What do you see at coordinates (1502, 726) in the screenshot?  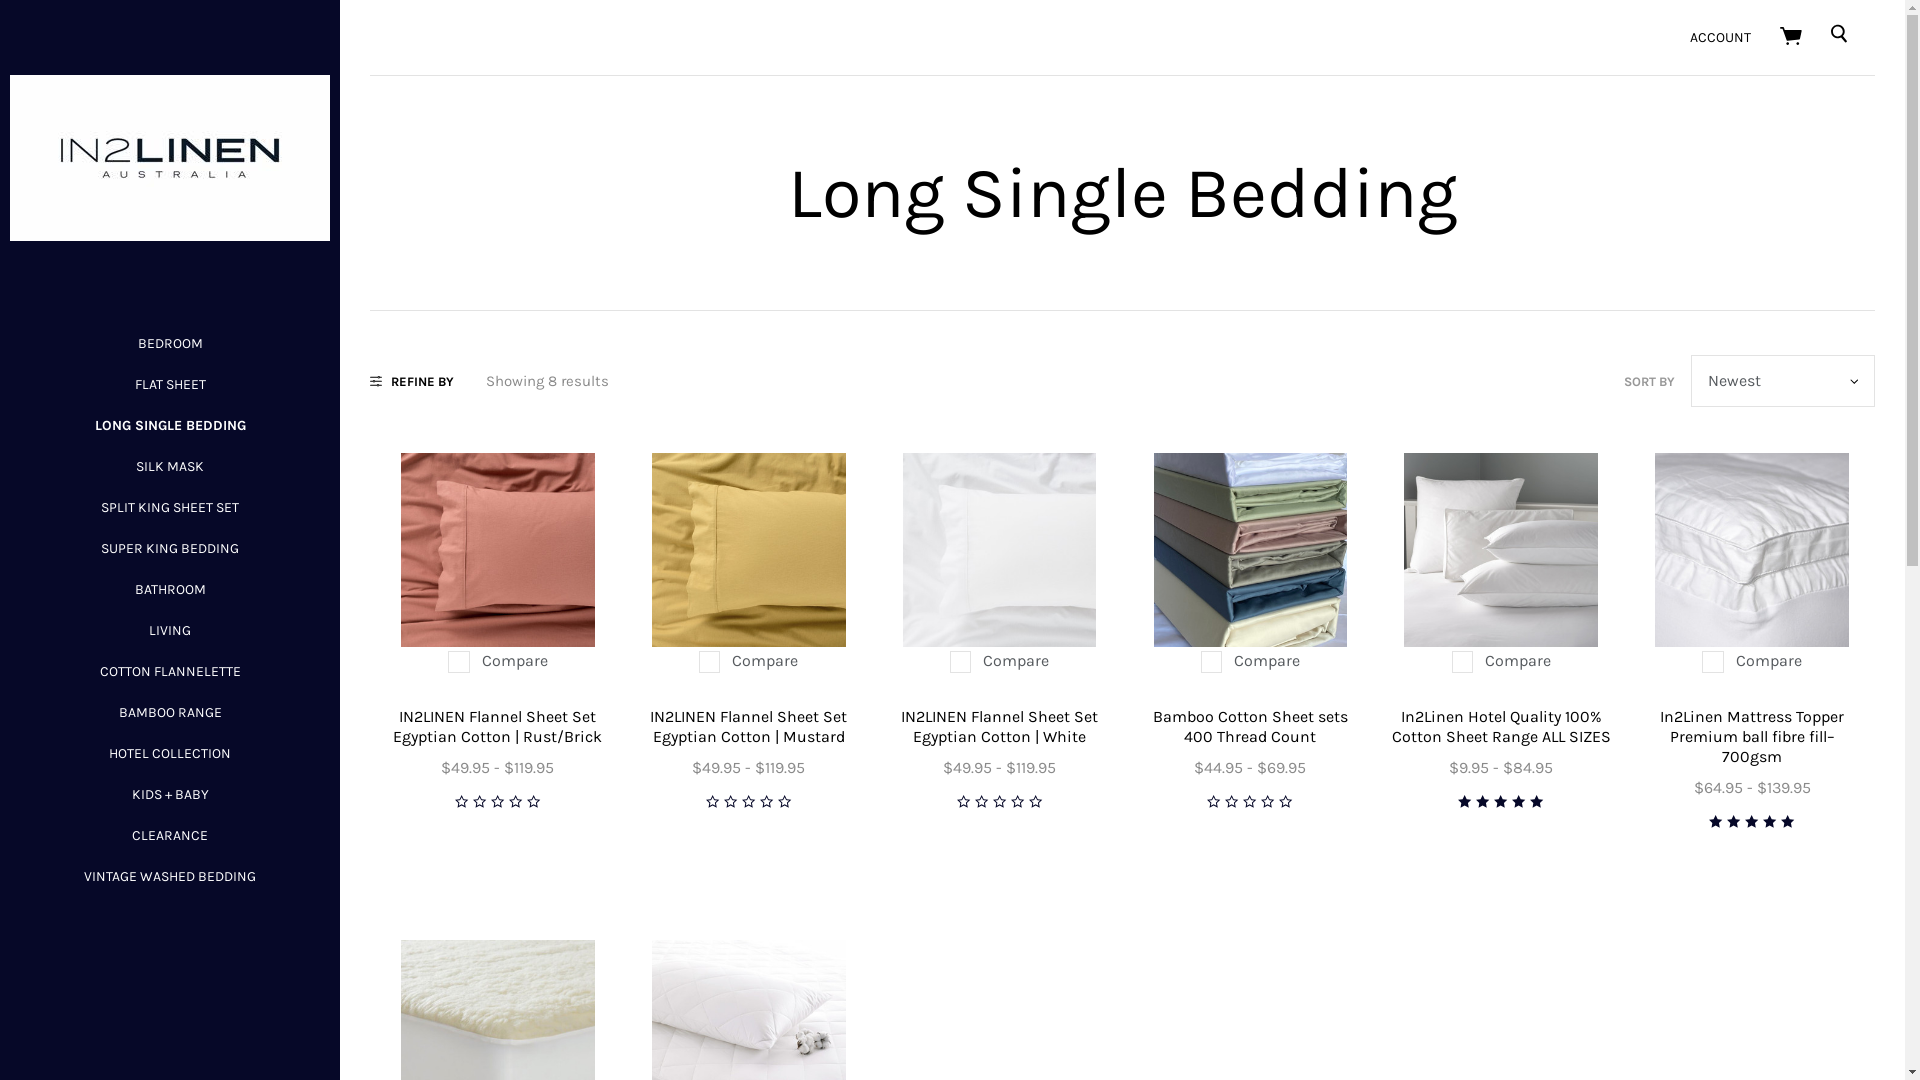 I see `In2Linen Hotel Quality 100% Cotton Sheet Range ALL SIZES` at bounding box center [1502, 726].